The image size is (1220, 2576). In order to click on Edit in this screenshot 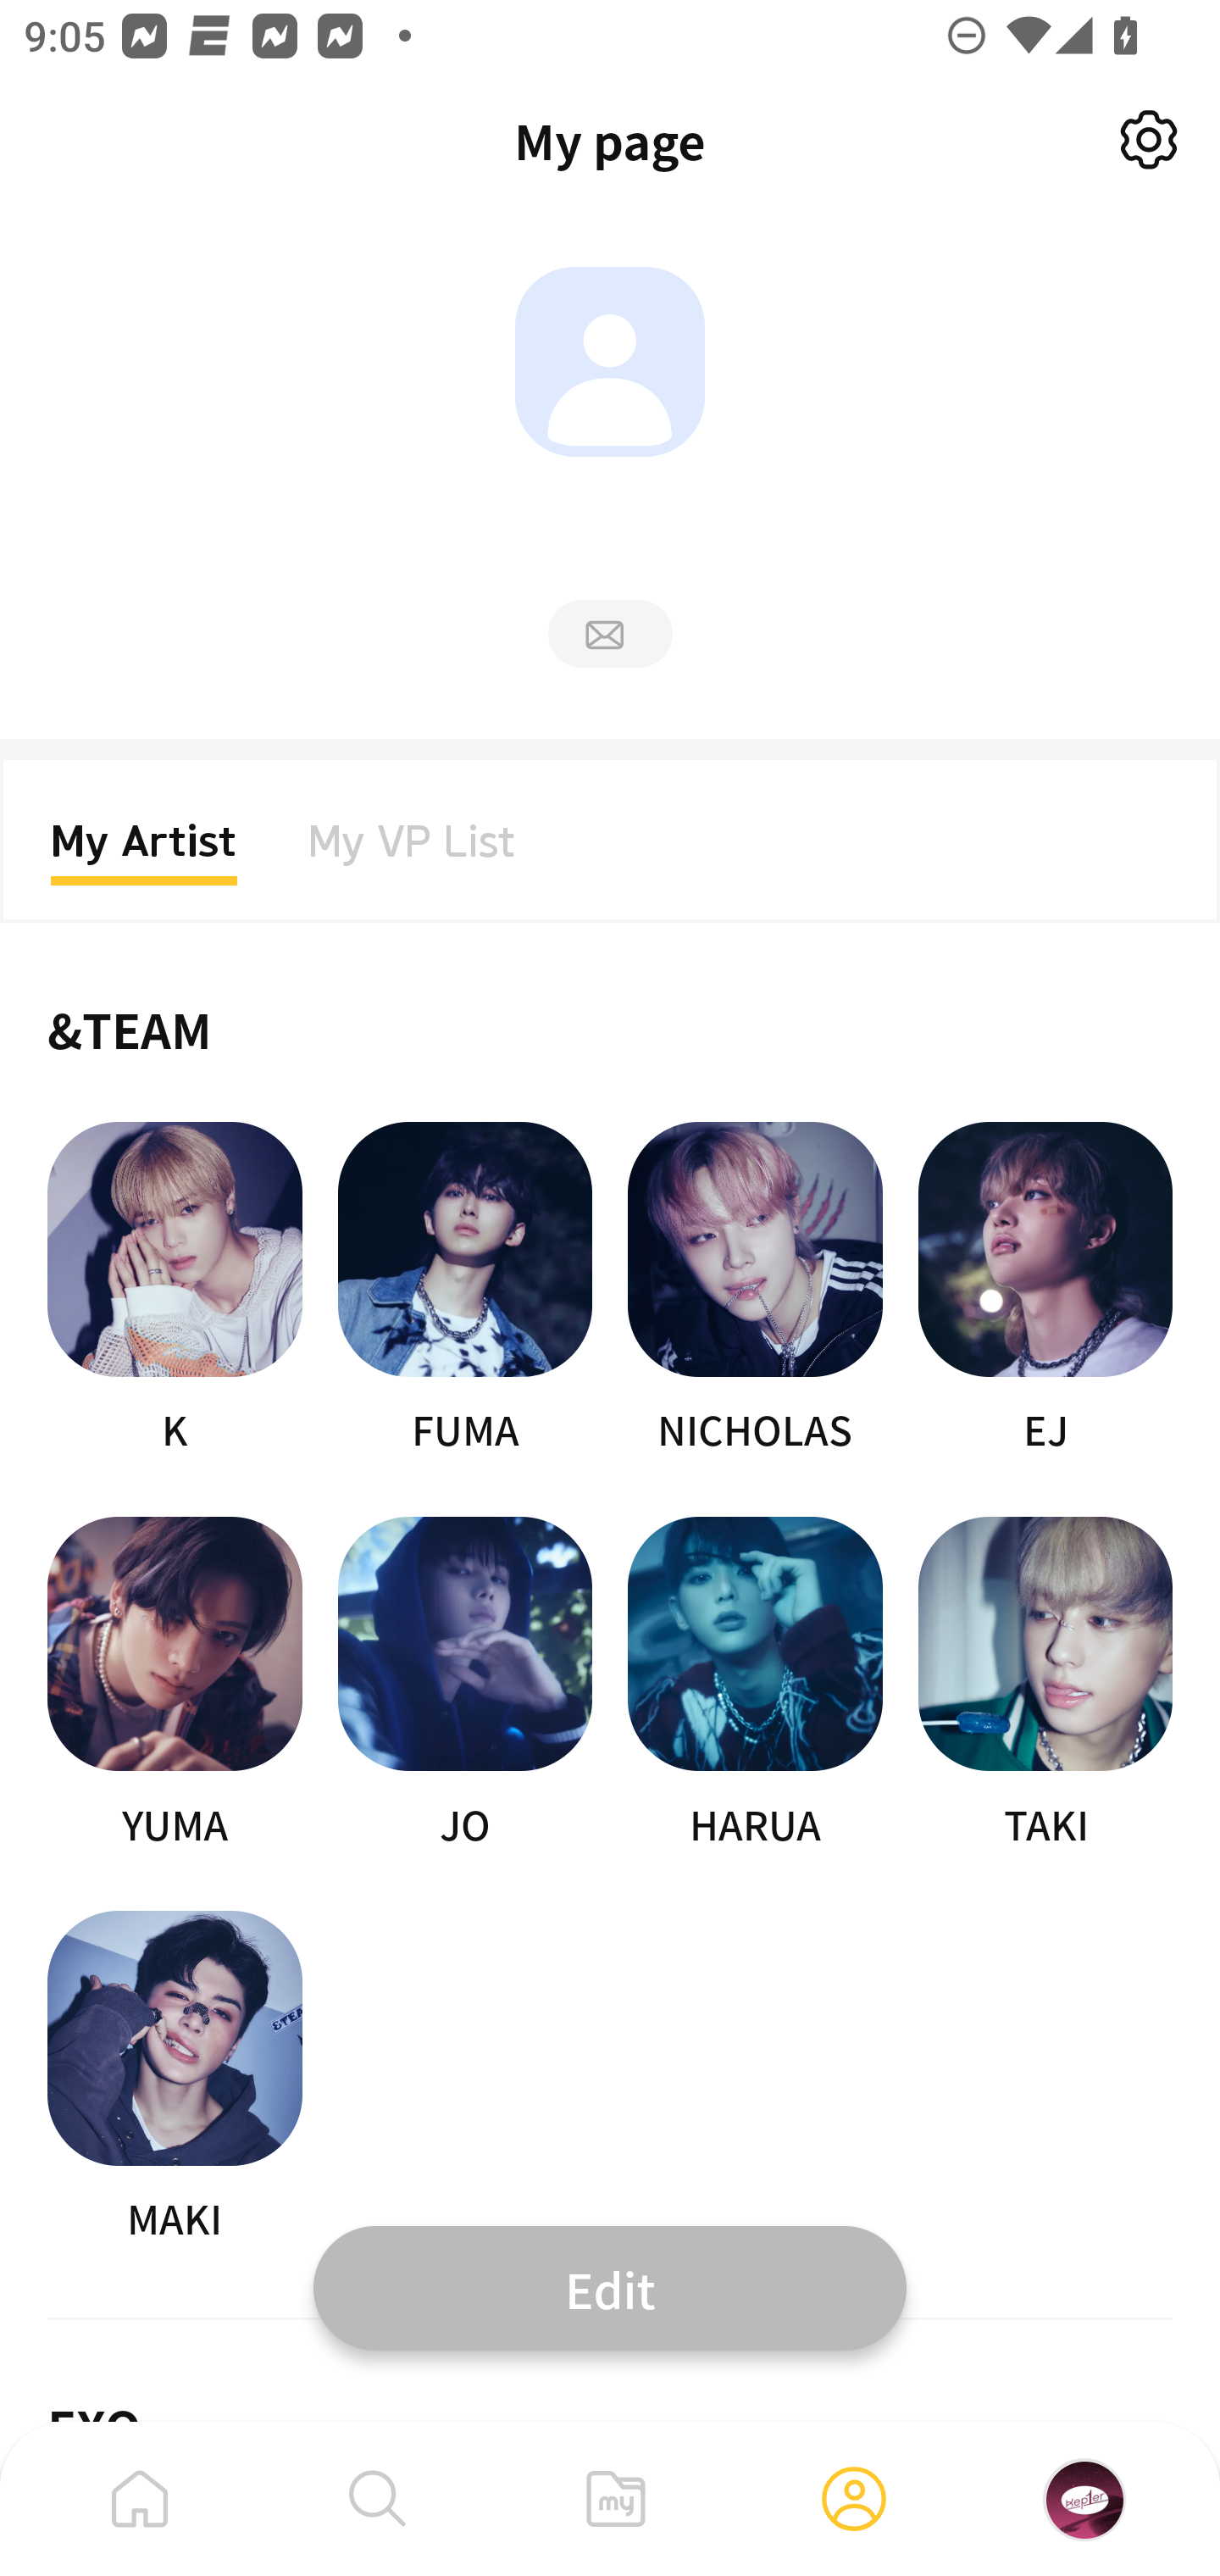, I will do `click(610, 2287)`.